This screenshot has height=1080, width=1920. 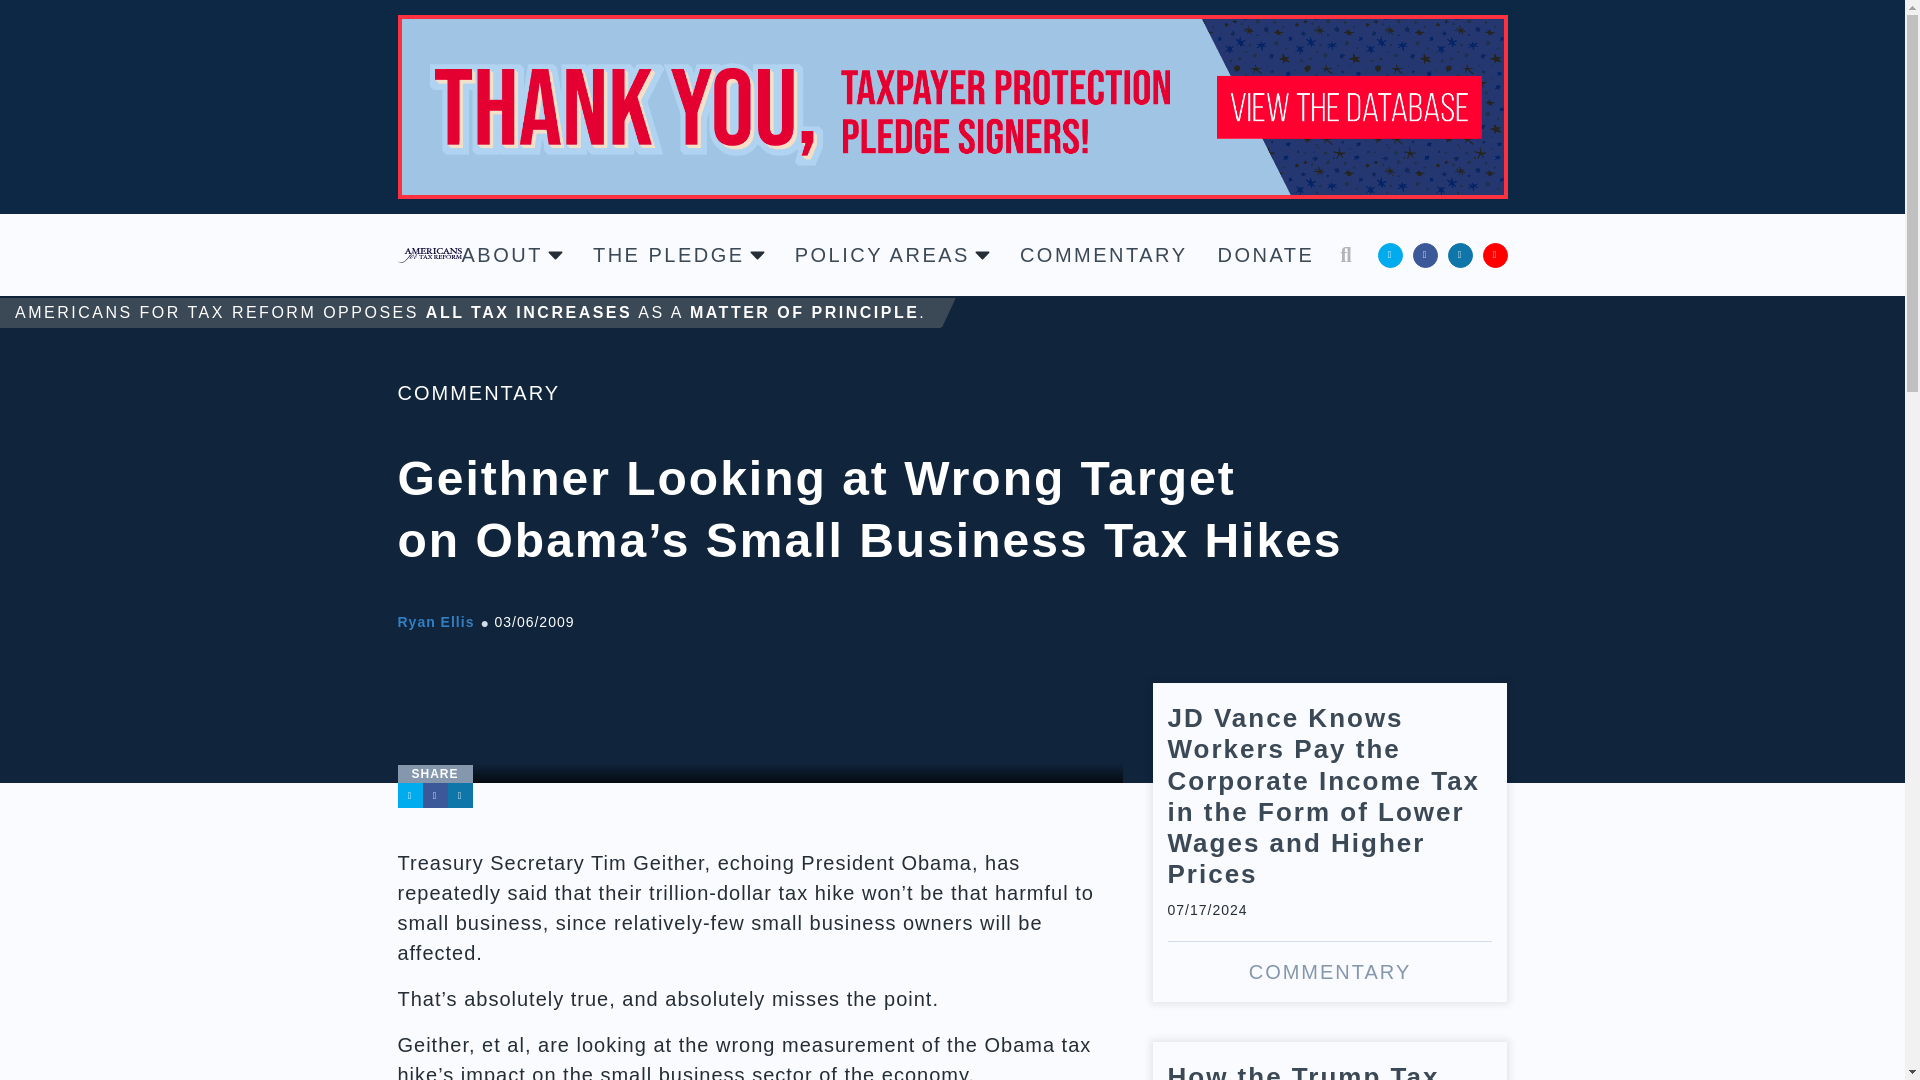 What do you see at coordinates (434, 795) in the screenshot?
I see `Facebook` at bounding box center [434, 795].